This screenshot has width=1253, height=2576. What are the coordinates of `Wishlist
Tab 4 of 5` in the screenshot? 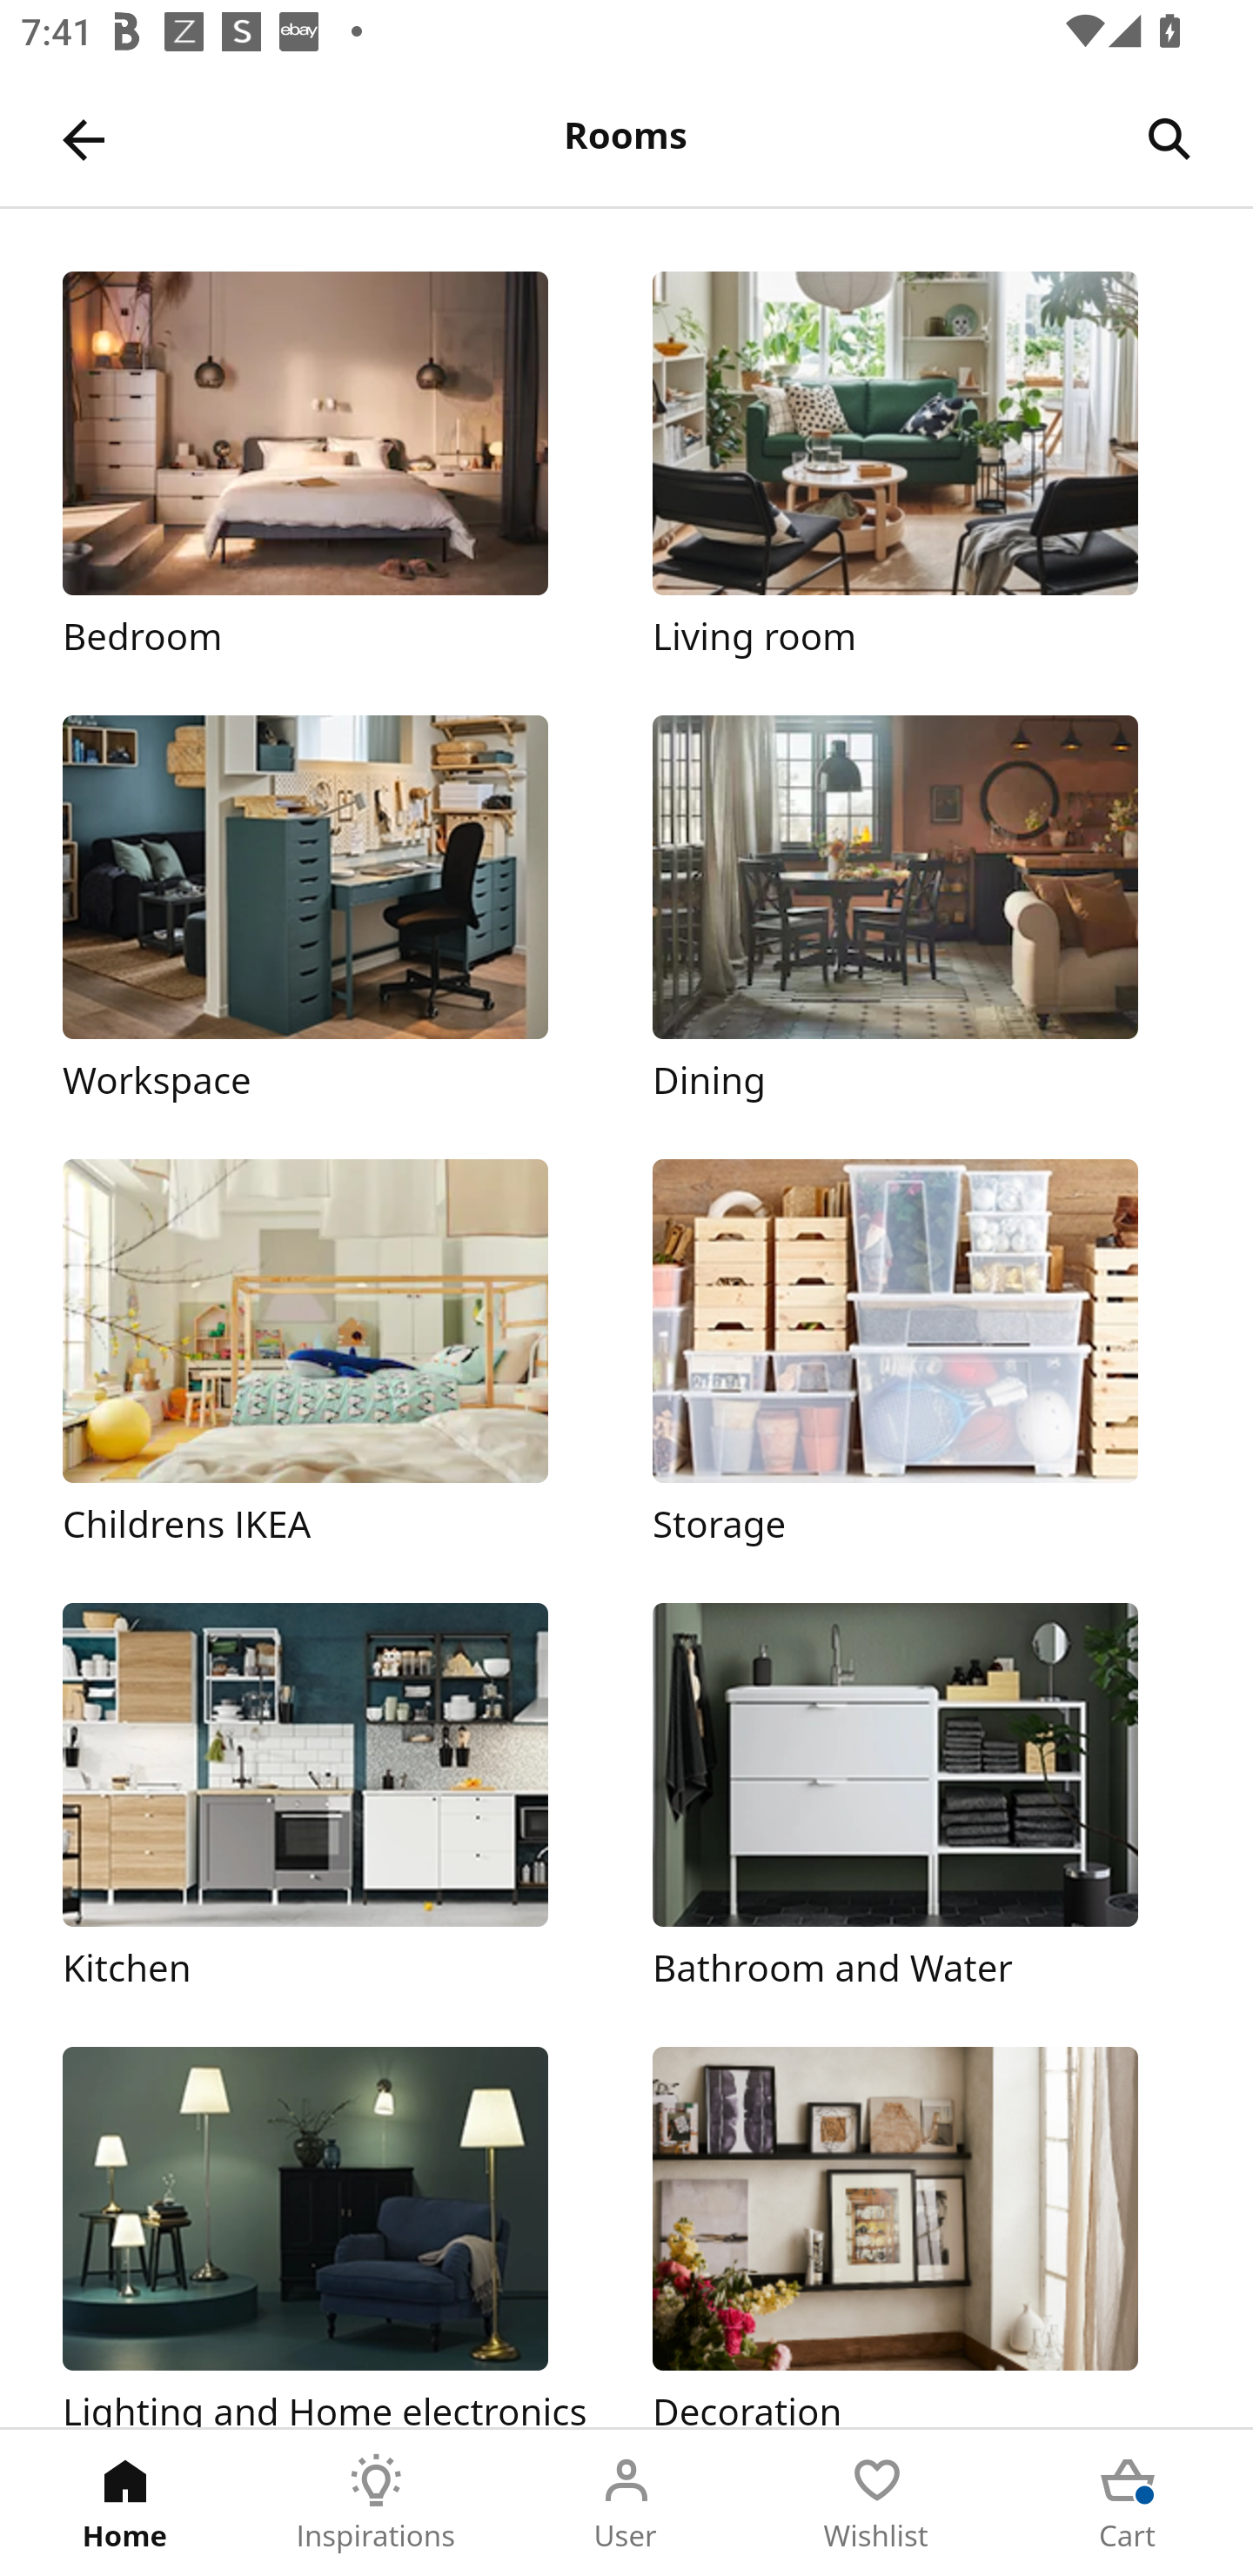 It's located at (877, 2503).